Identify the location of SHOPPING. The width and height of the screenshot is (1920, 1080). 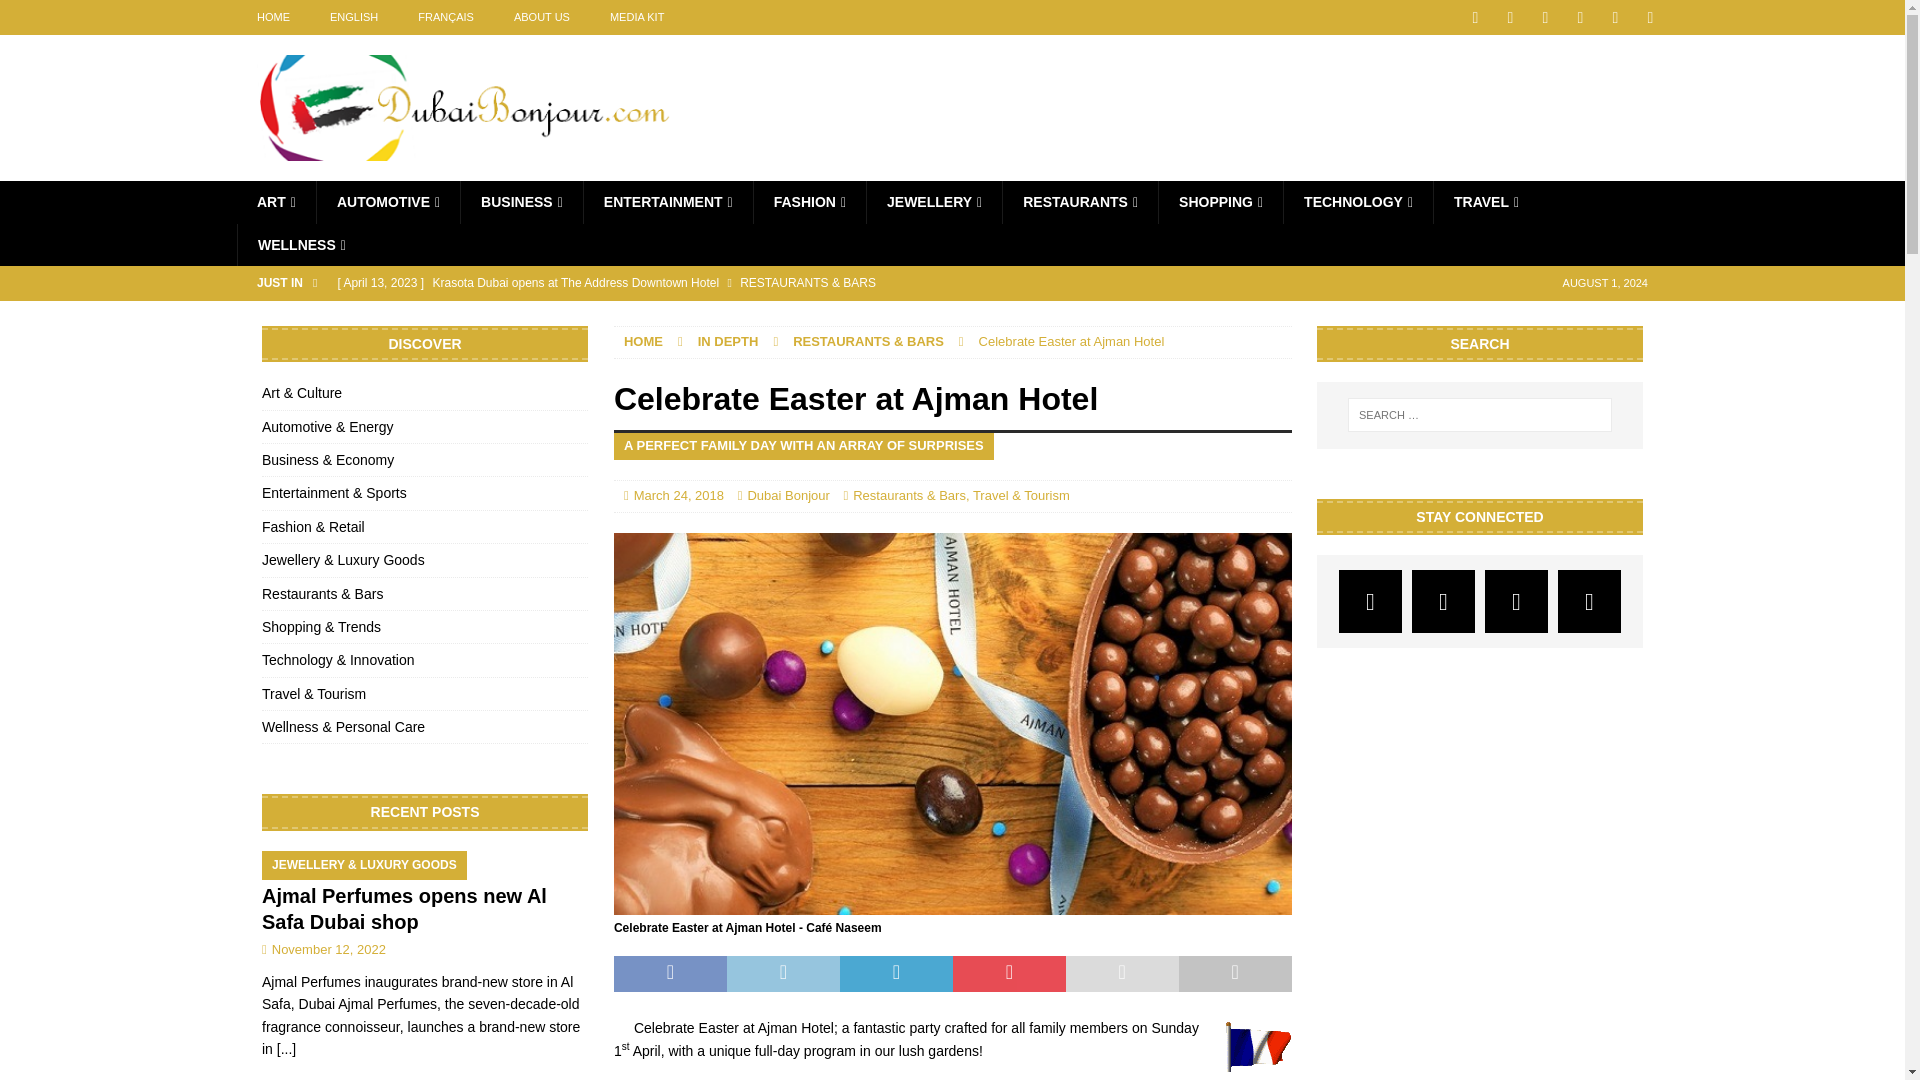
(1220, 202).